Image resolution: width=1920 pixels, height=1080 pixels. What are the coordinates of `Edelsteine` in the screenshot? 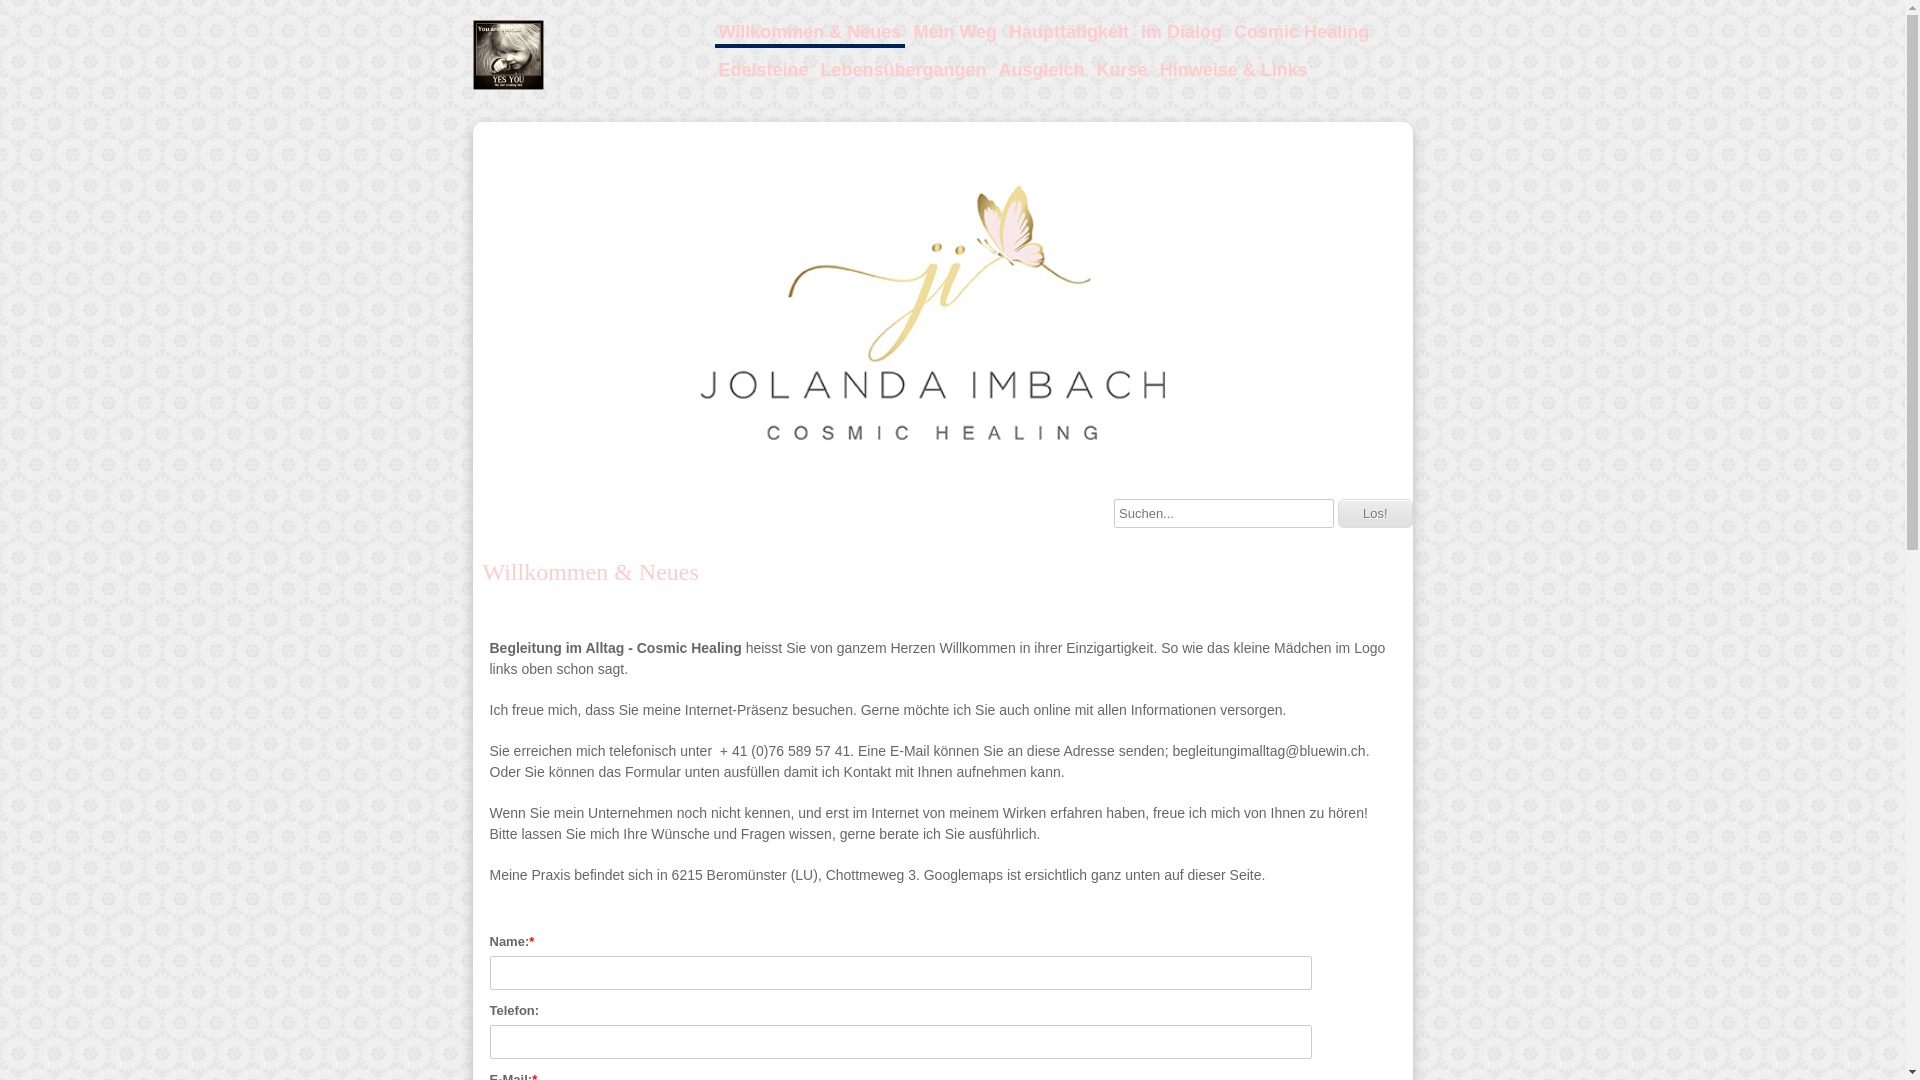 It's located at (763, 70).